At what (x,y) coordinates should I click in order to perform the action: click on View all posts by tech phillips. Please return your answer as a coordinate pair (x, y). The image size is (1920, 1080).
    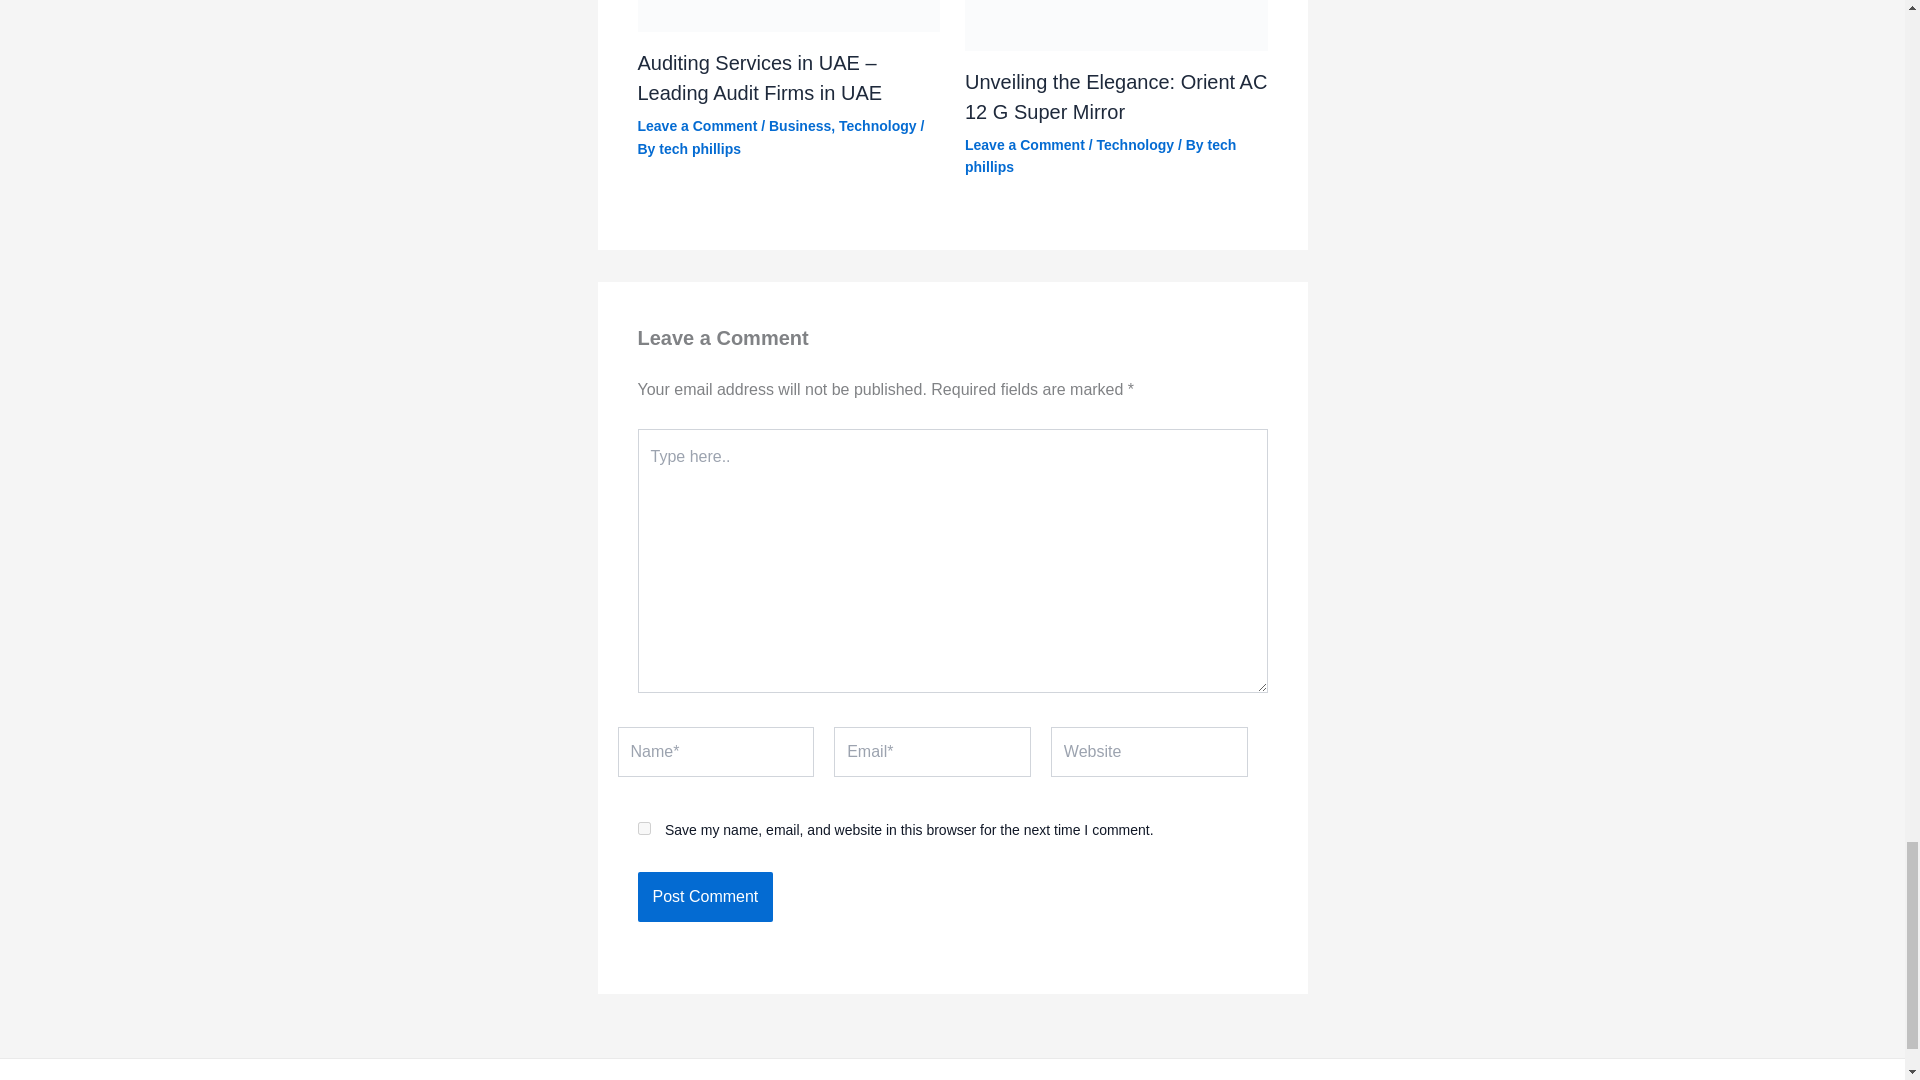
    Looking at the image, I should click on (700, 148).